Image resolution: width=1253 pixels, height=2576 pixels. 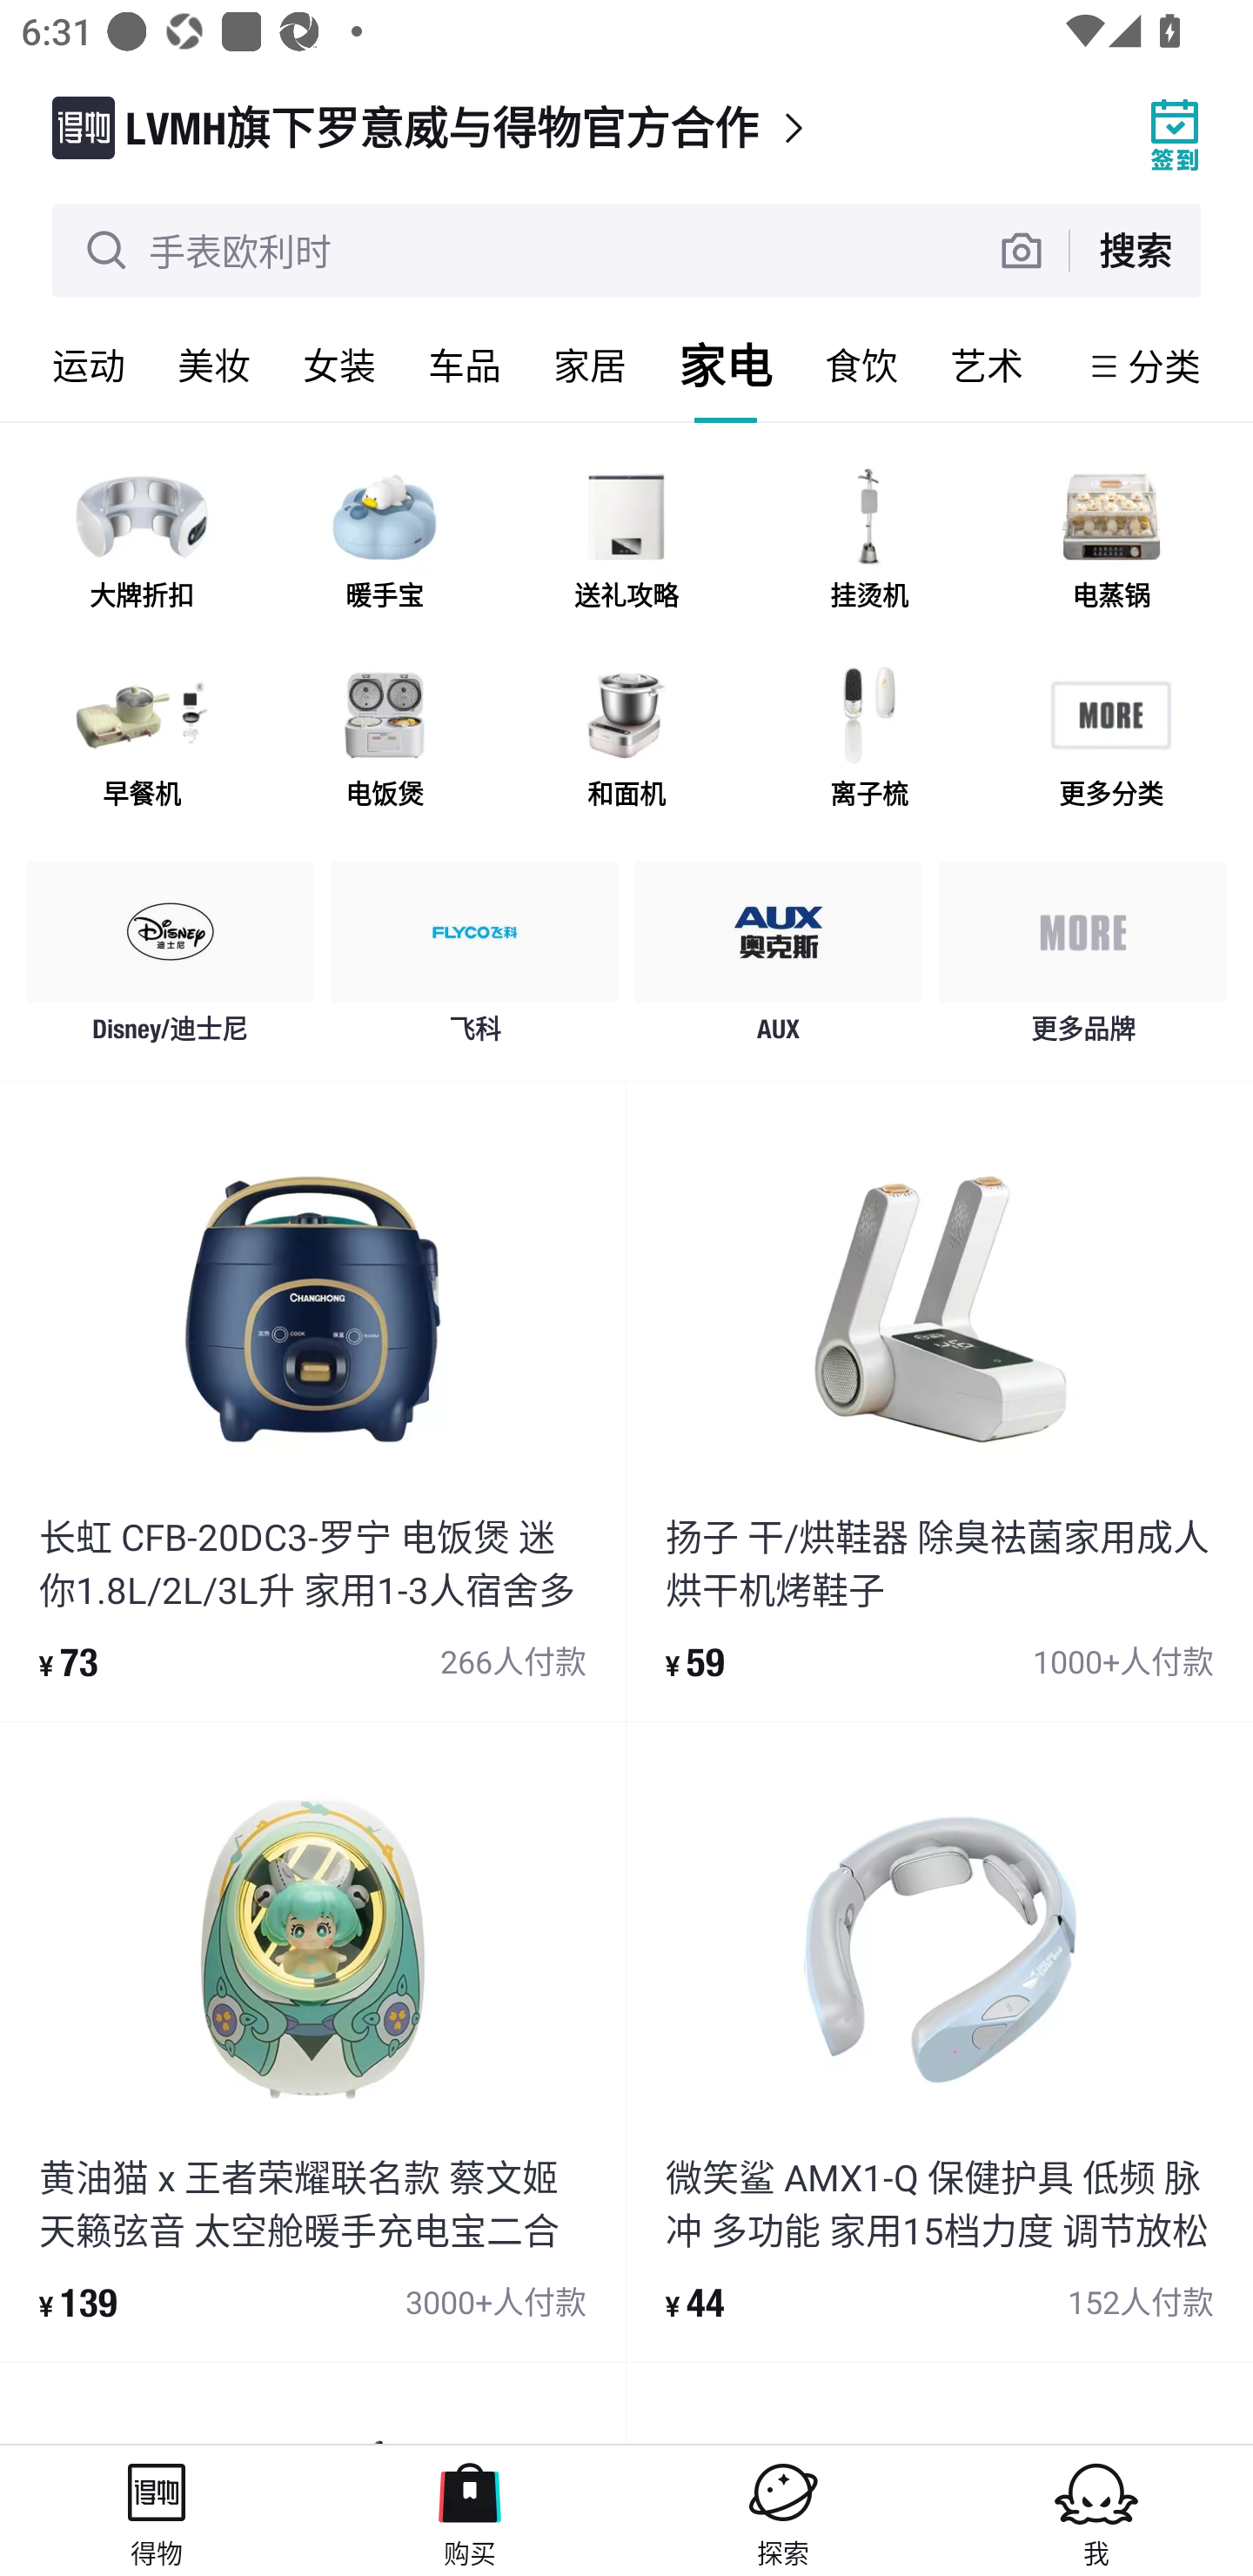 What do you see at coordinates (783, 2510) in the screenshot?
I see `探索` at bounding box center [783, 2510].